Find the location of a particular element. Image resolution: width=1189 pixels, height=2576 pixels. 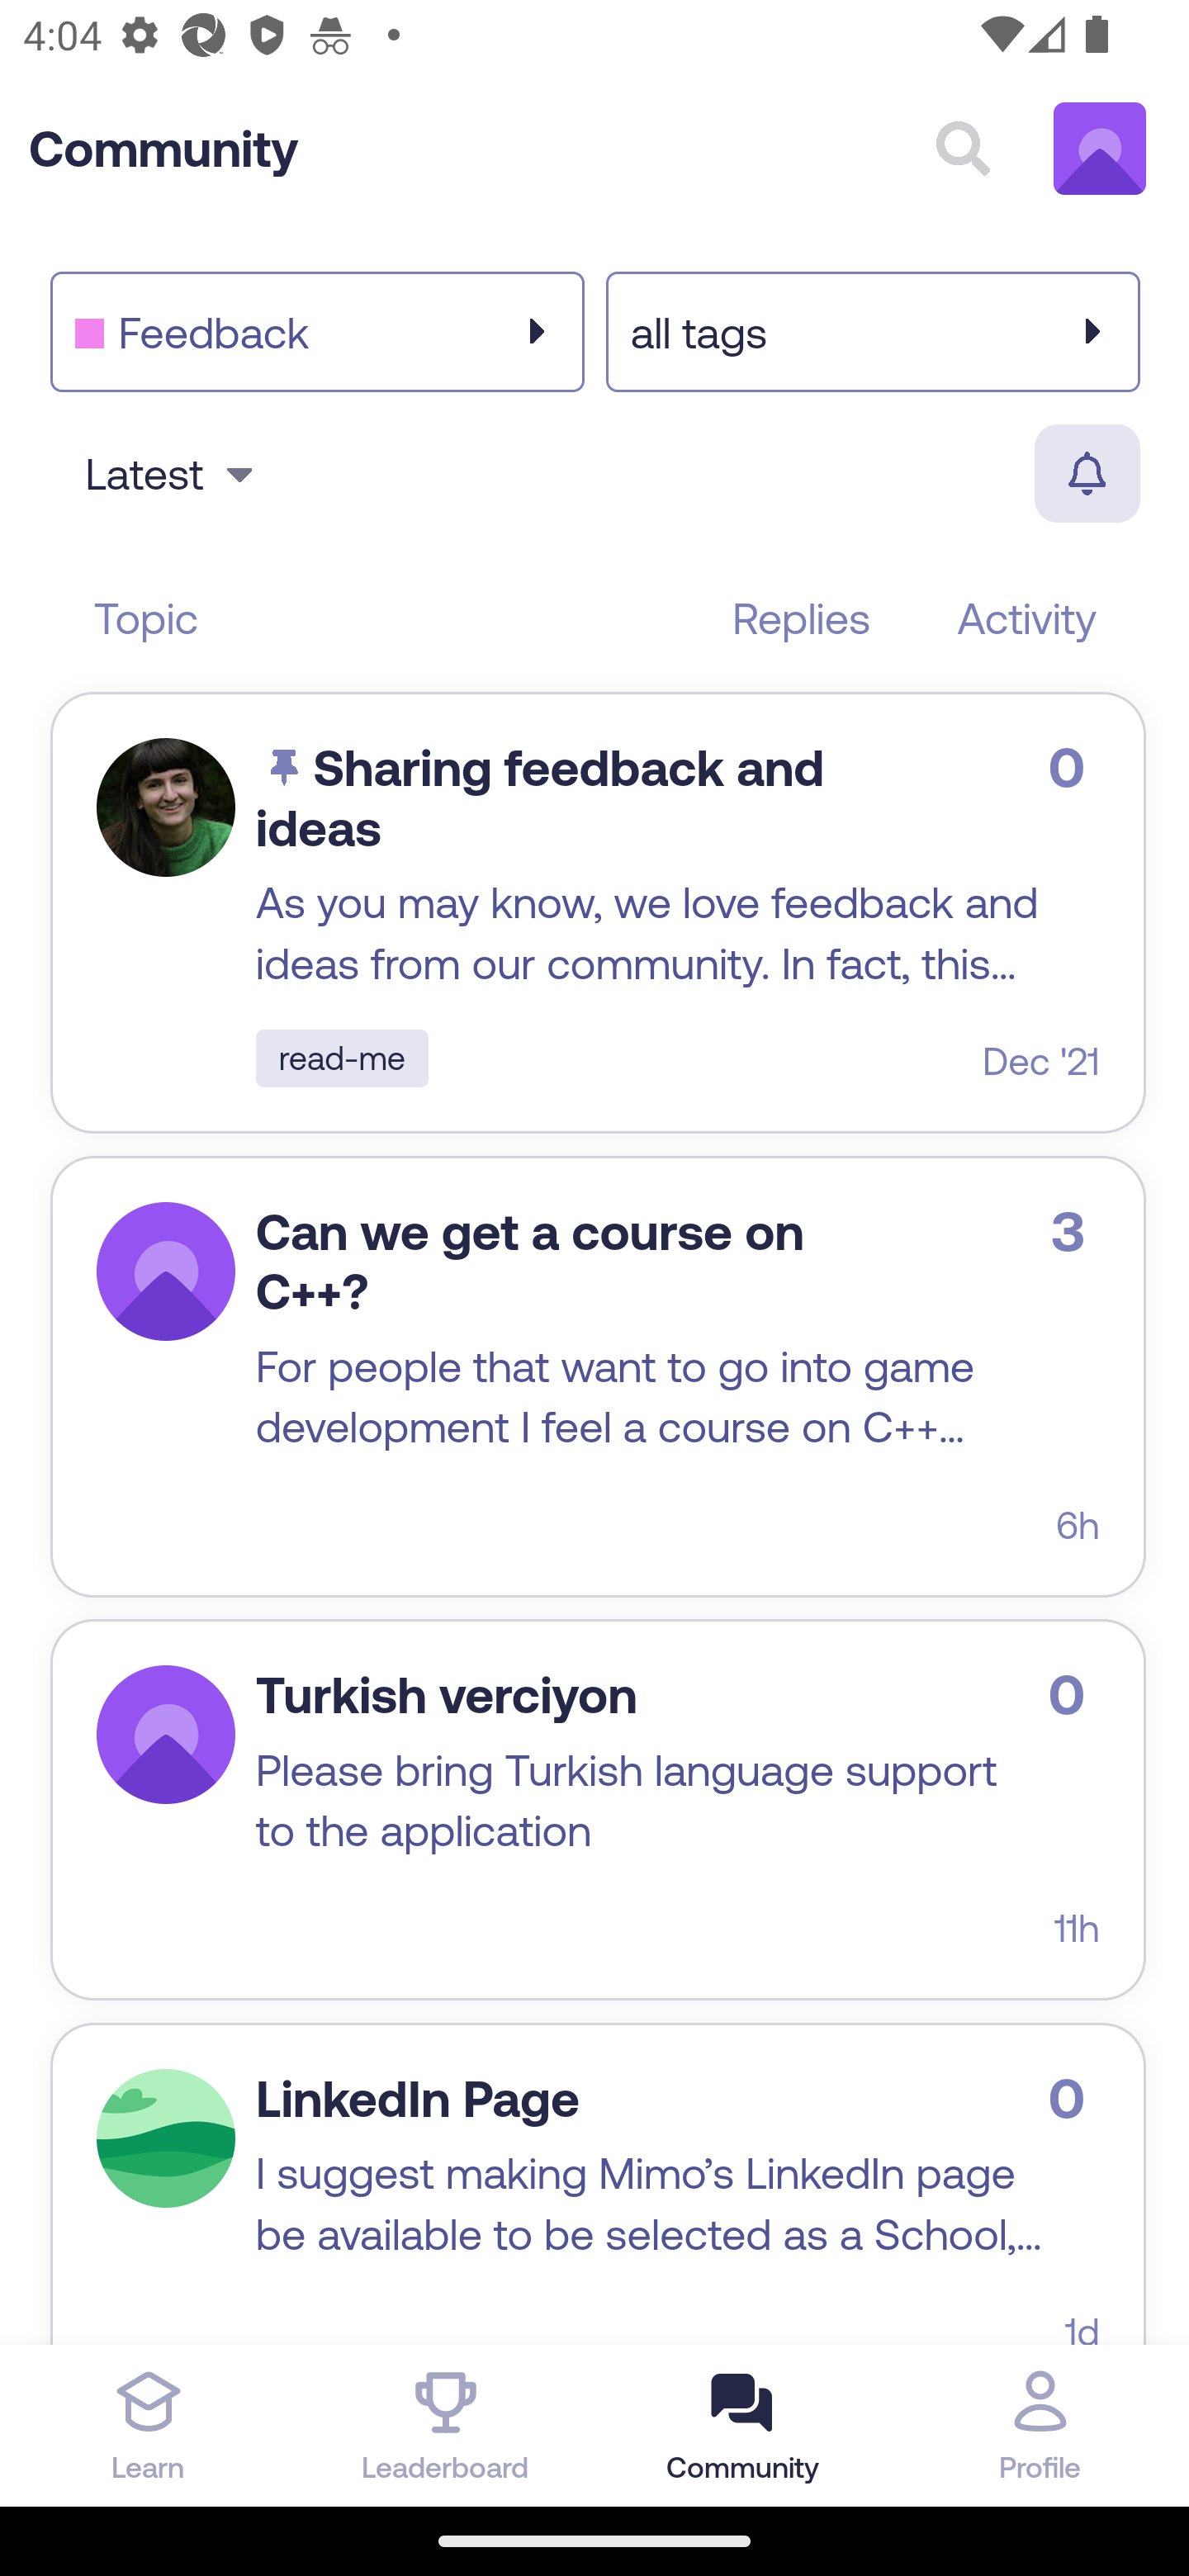

1 is located at coordinates (165, 807).